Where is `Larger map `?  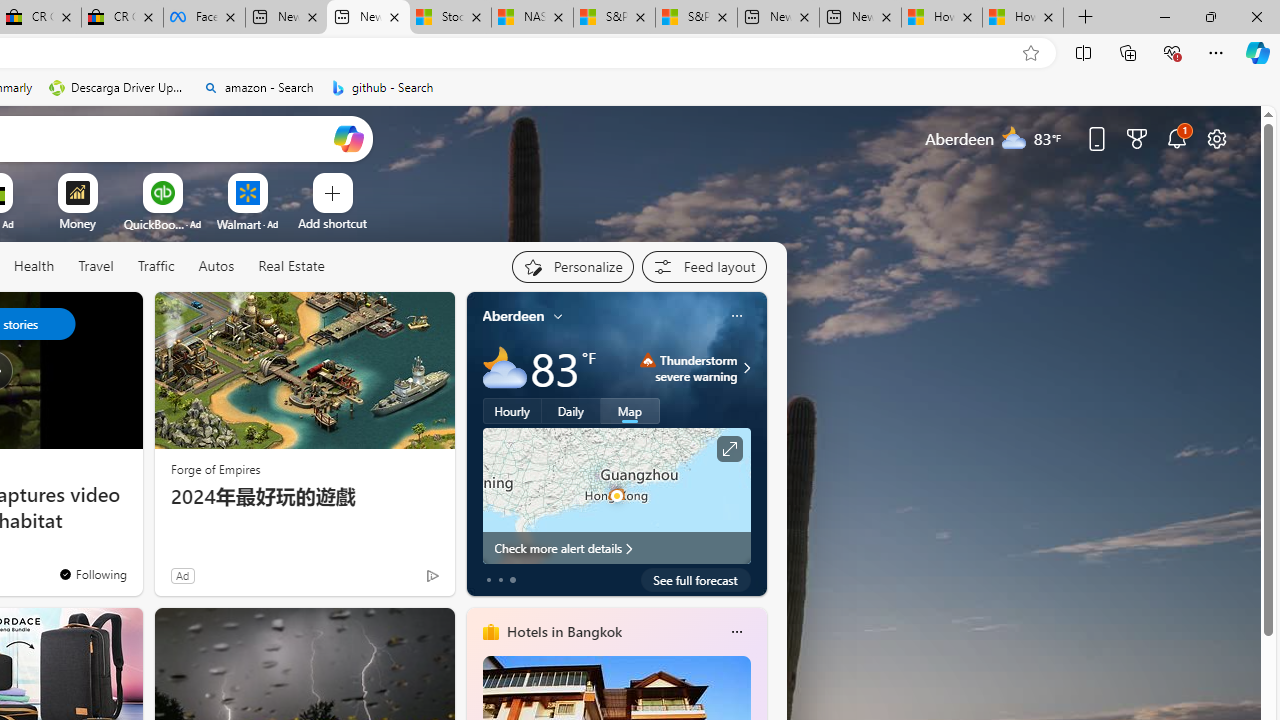
Larger map  is located at coordinates (616, 495).